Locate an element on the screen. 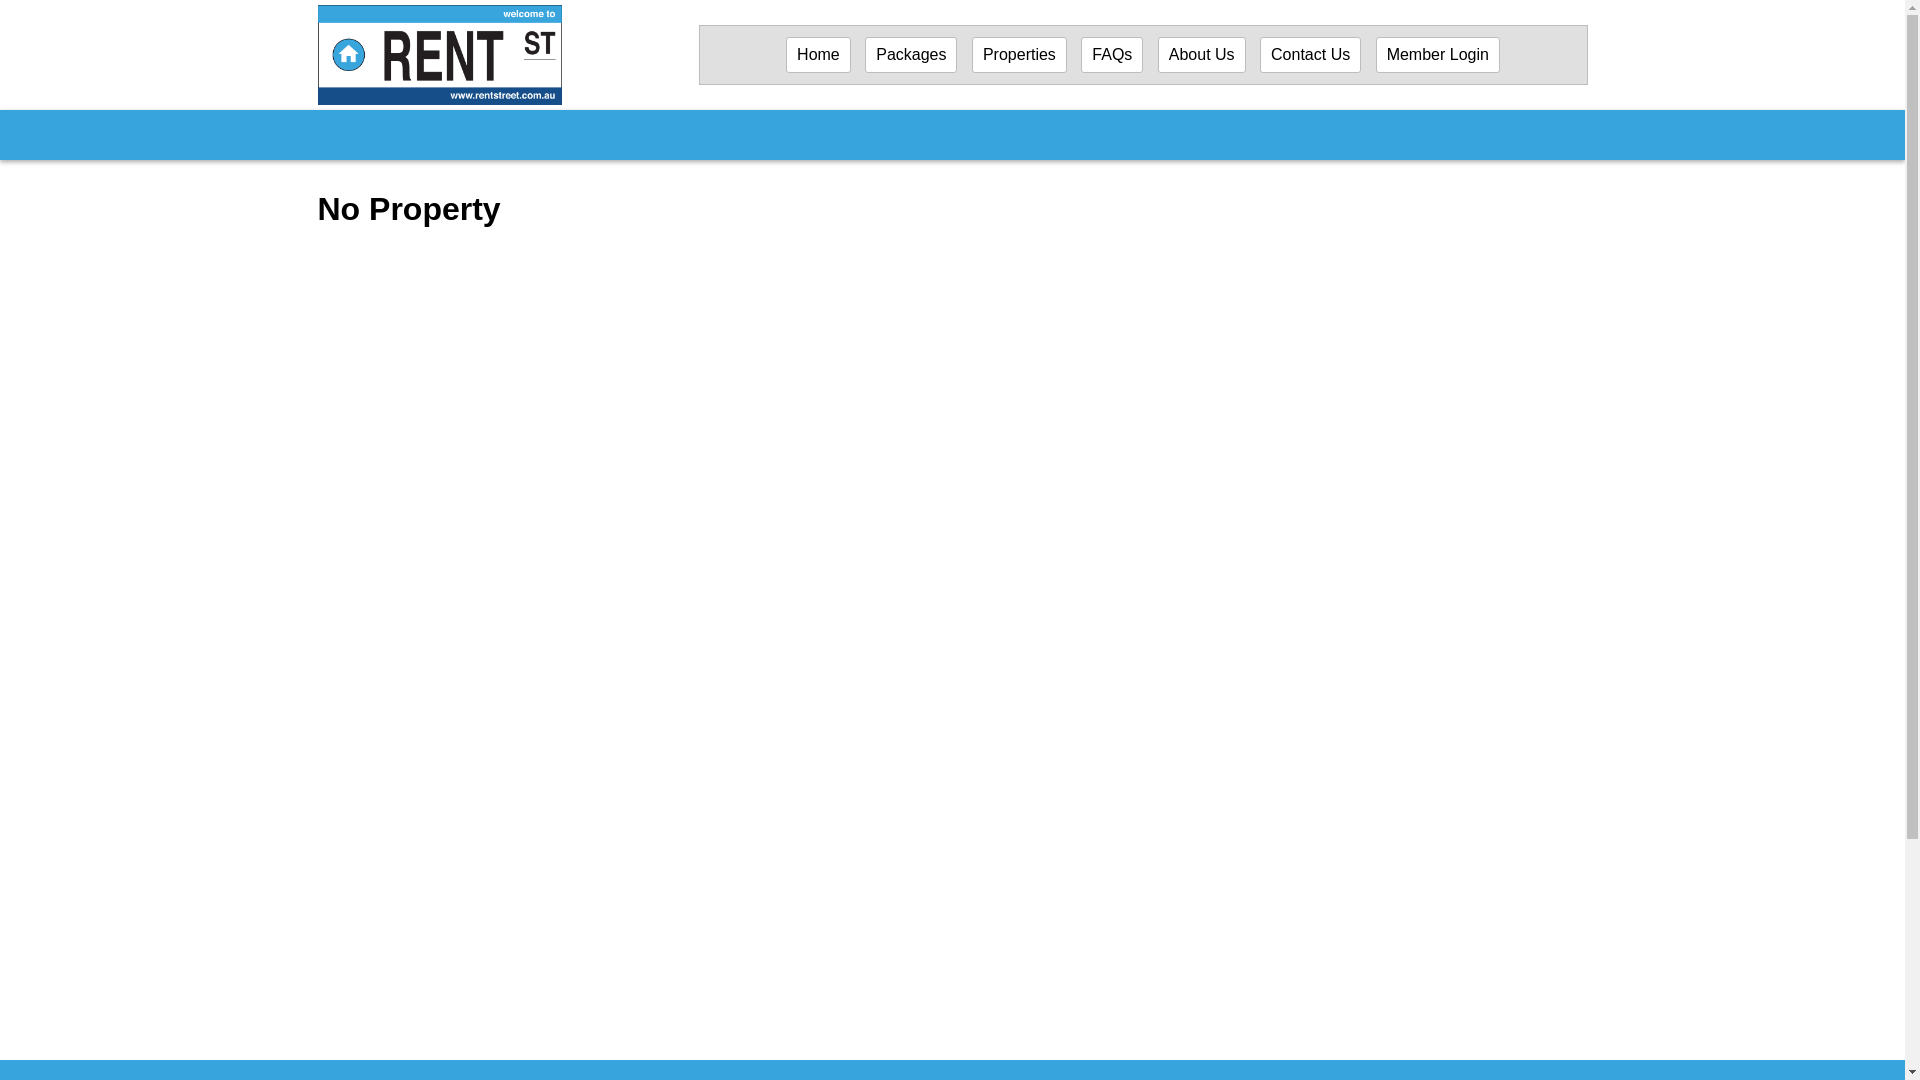  Packages is located at coordinates (910, 54).